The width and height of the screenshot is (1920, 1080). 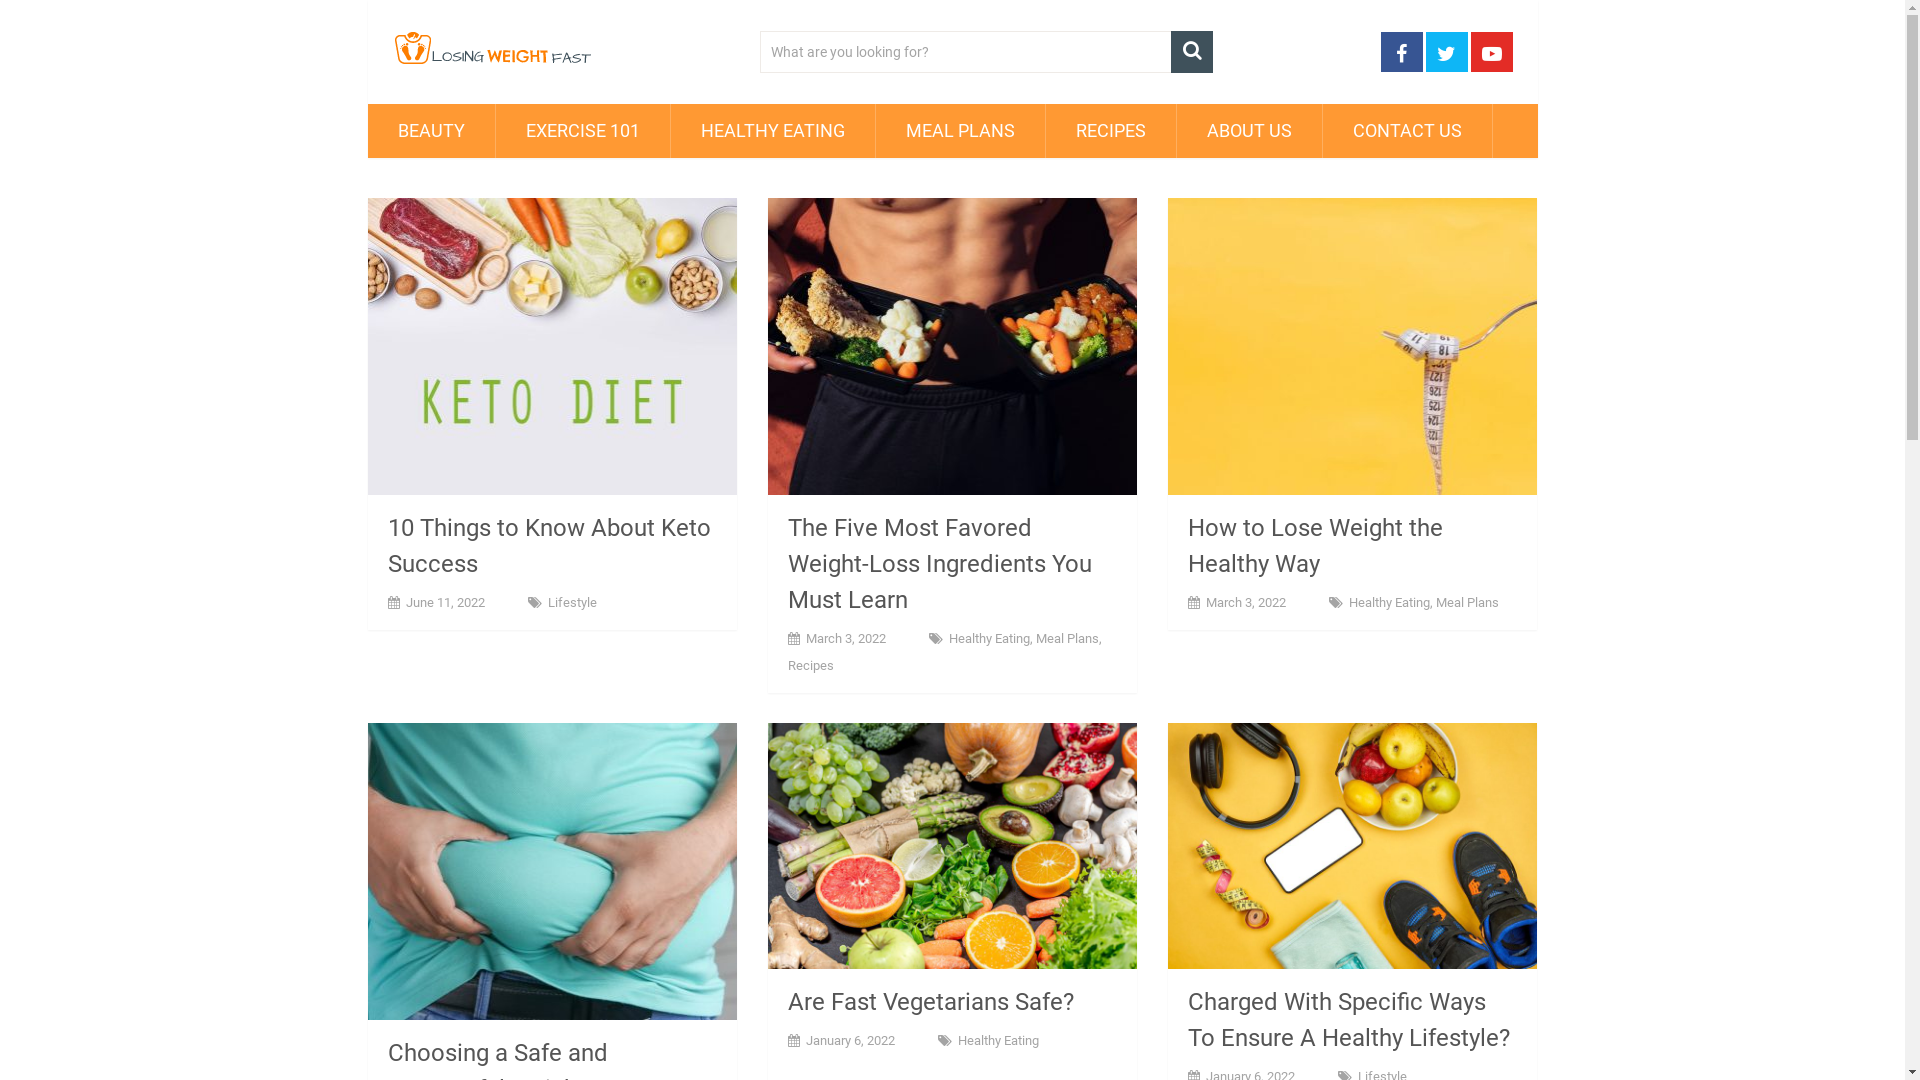 I want to click on Choosing a Safe and Successful Weight Loss Program, so click(x=553, y=872).